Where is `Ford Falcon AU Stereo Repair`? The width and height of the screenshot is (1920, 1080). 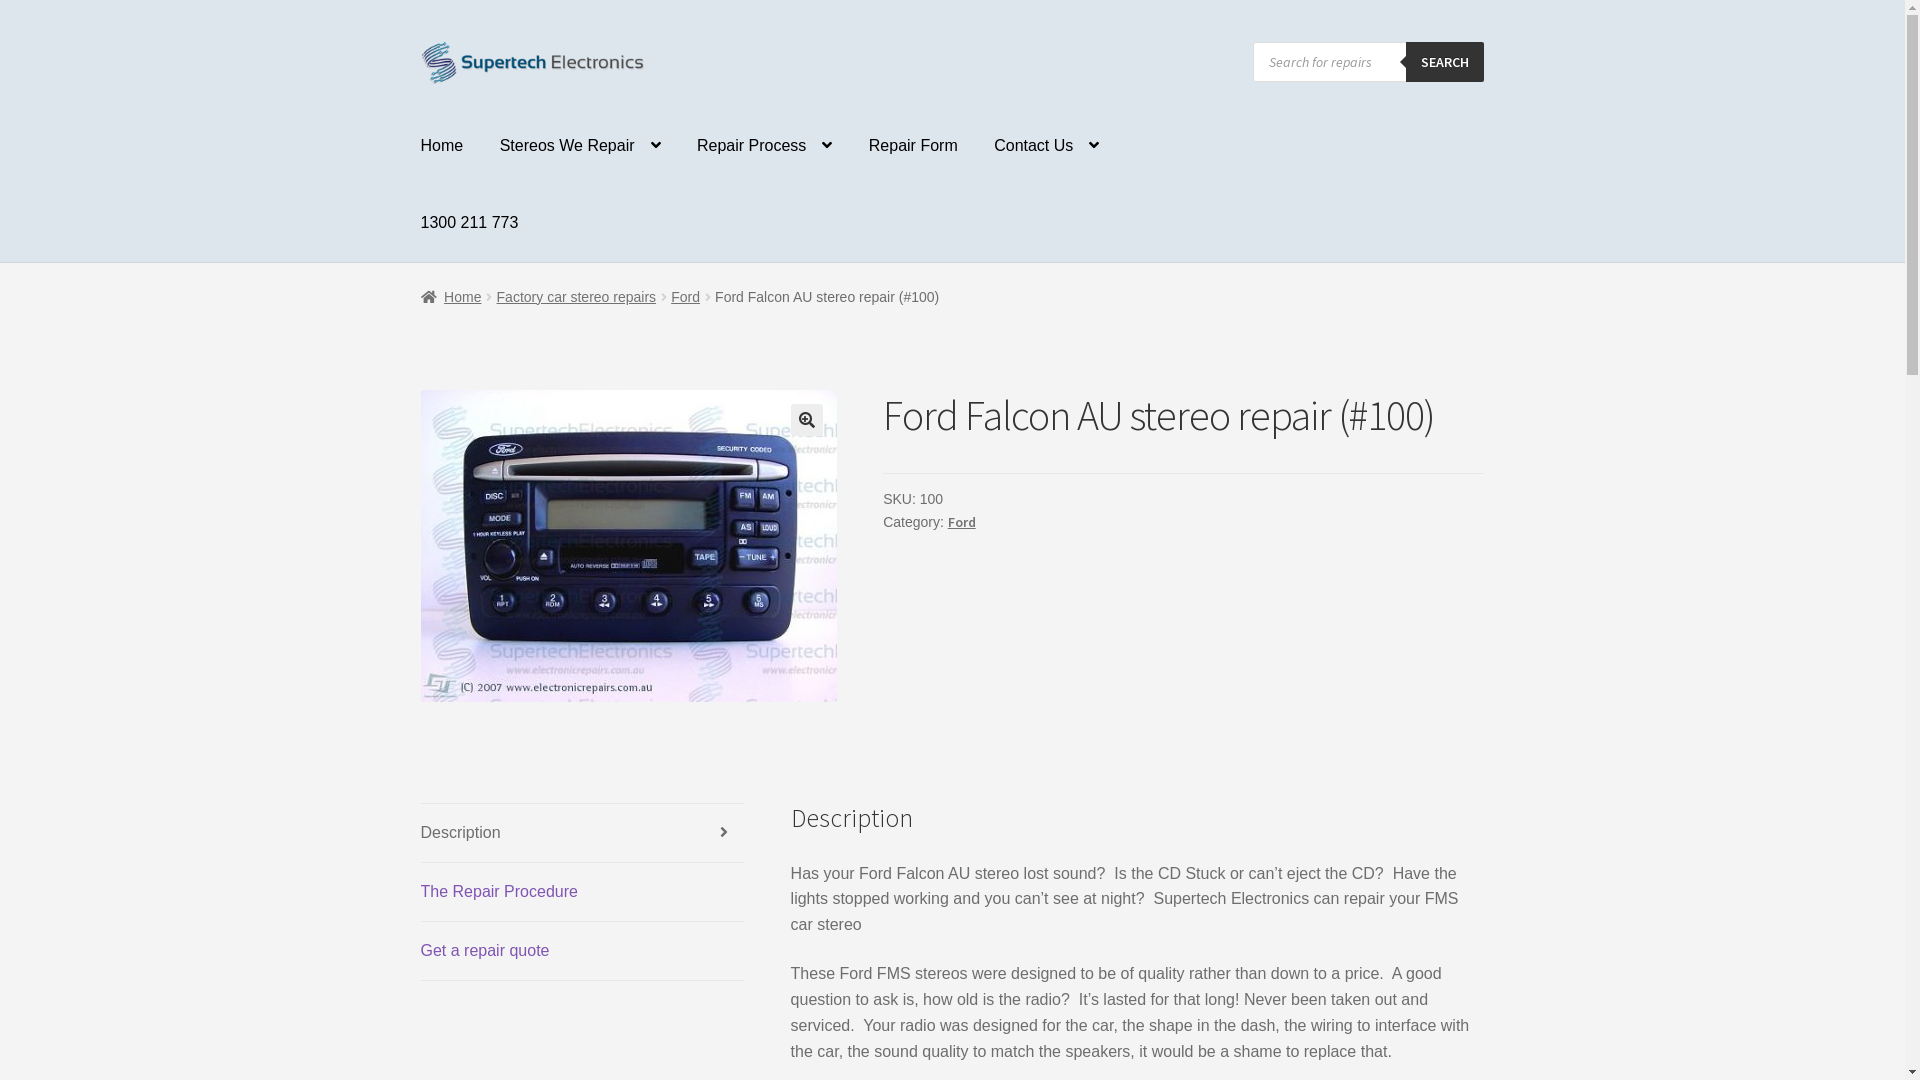
Ford Falcon AU Stereo Repair is located at coordinates (629, 546).